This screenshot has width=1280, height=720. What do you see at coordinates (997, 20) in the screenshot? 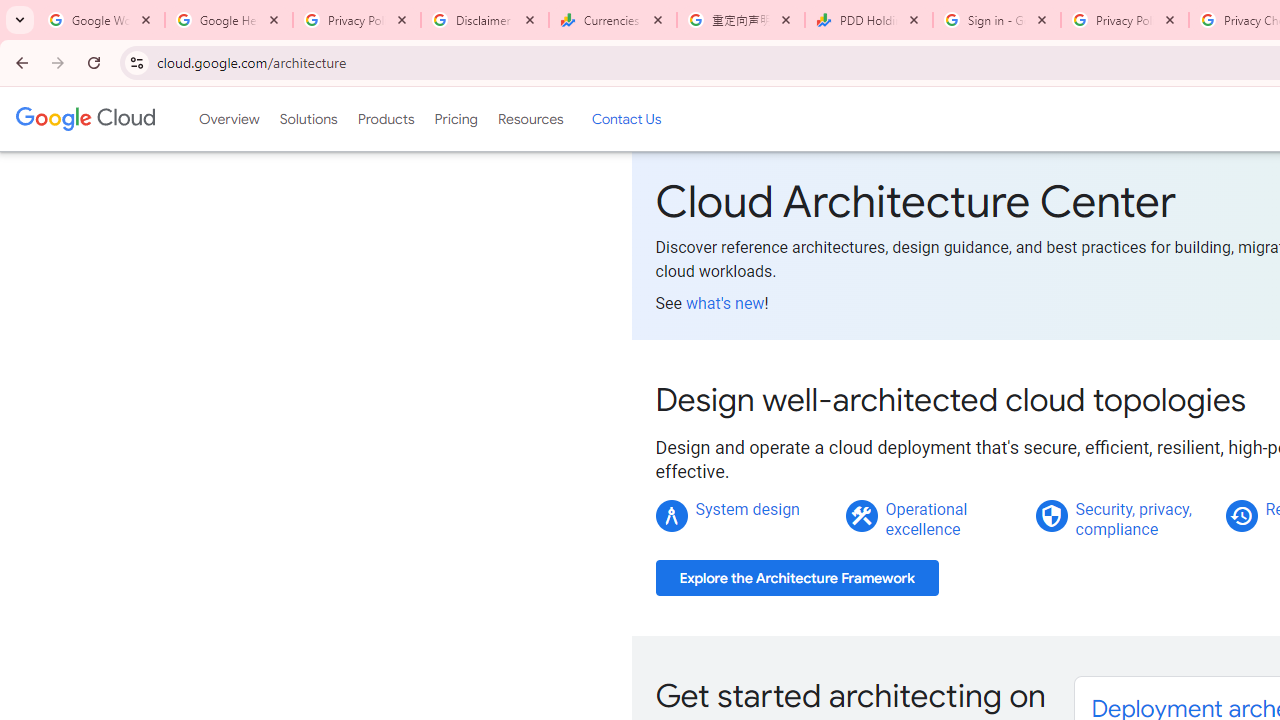
I see `Sign in - Google Accounts` at bounding box center [997, 20].